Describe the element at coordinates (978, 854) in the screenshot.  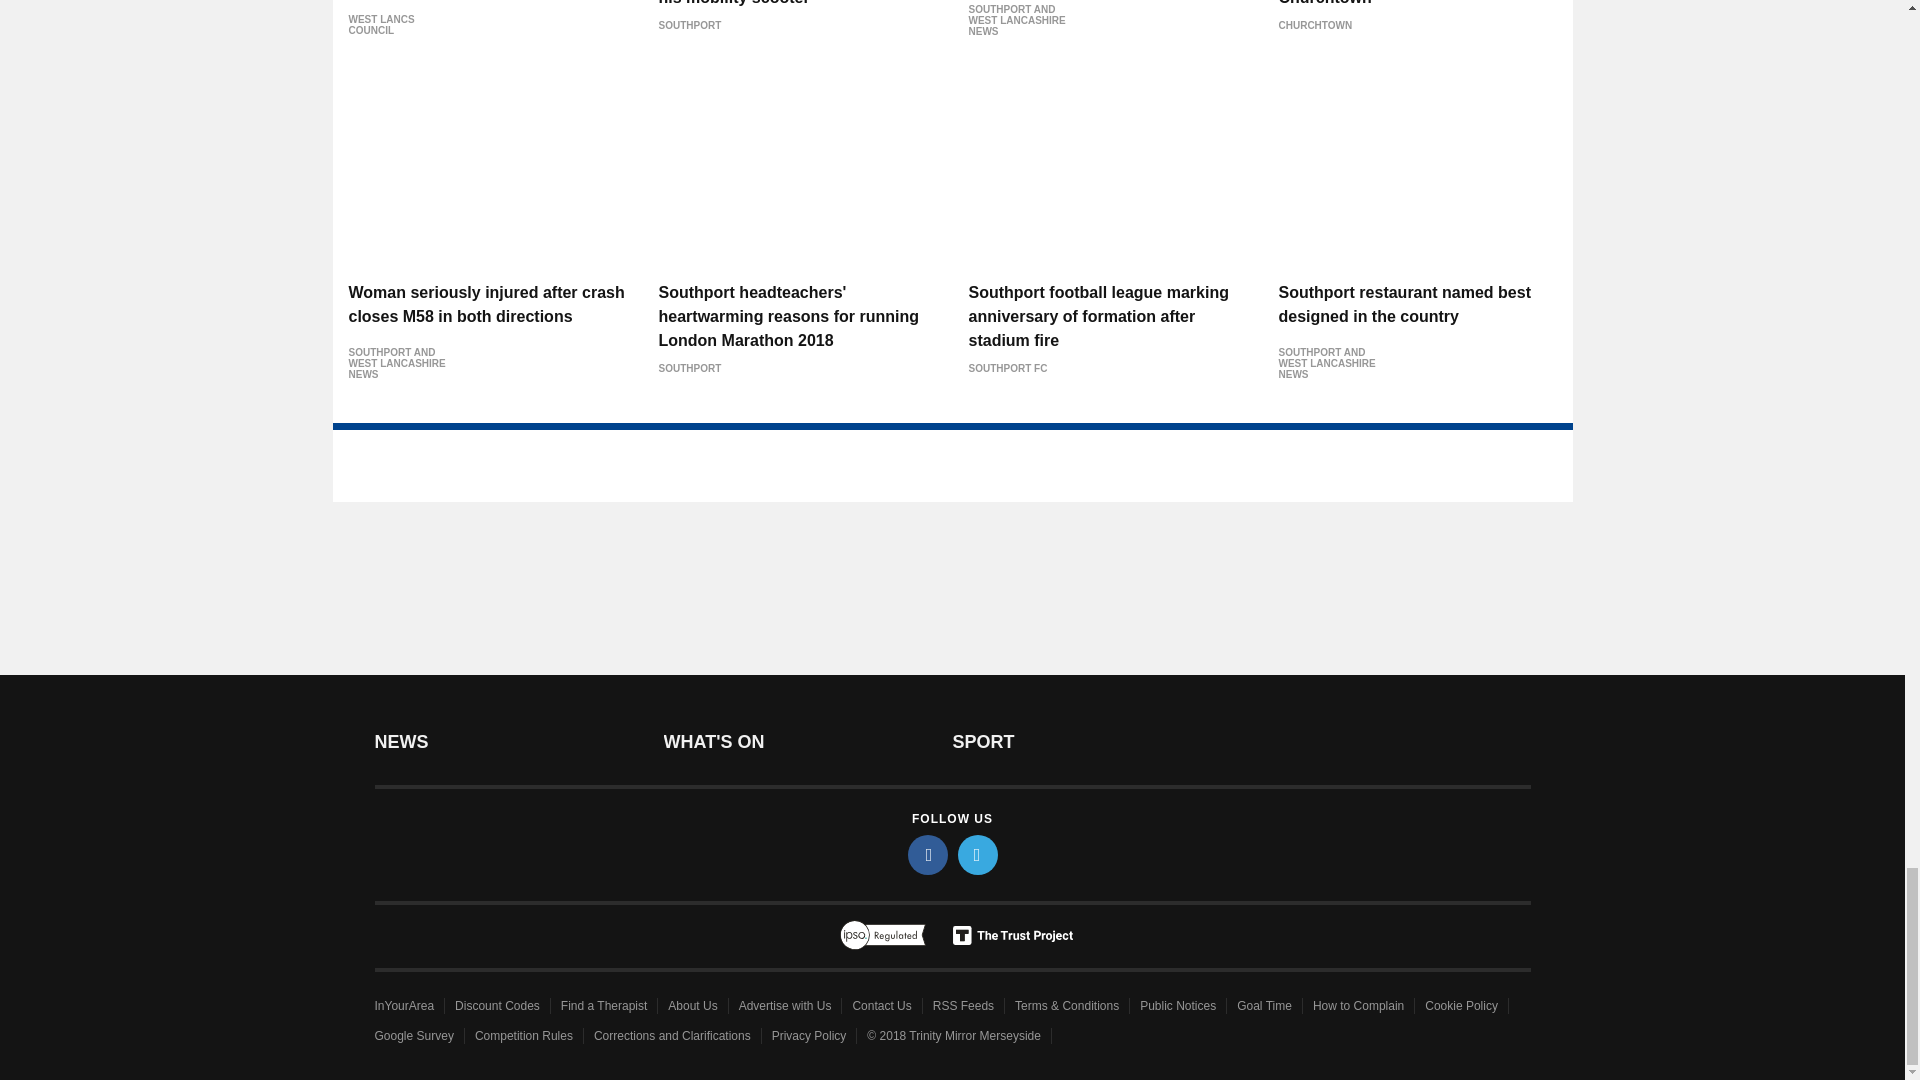
I see `twitter` at that location.